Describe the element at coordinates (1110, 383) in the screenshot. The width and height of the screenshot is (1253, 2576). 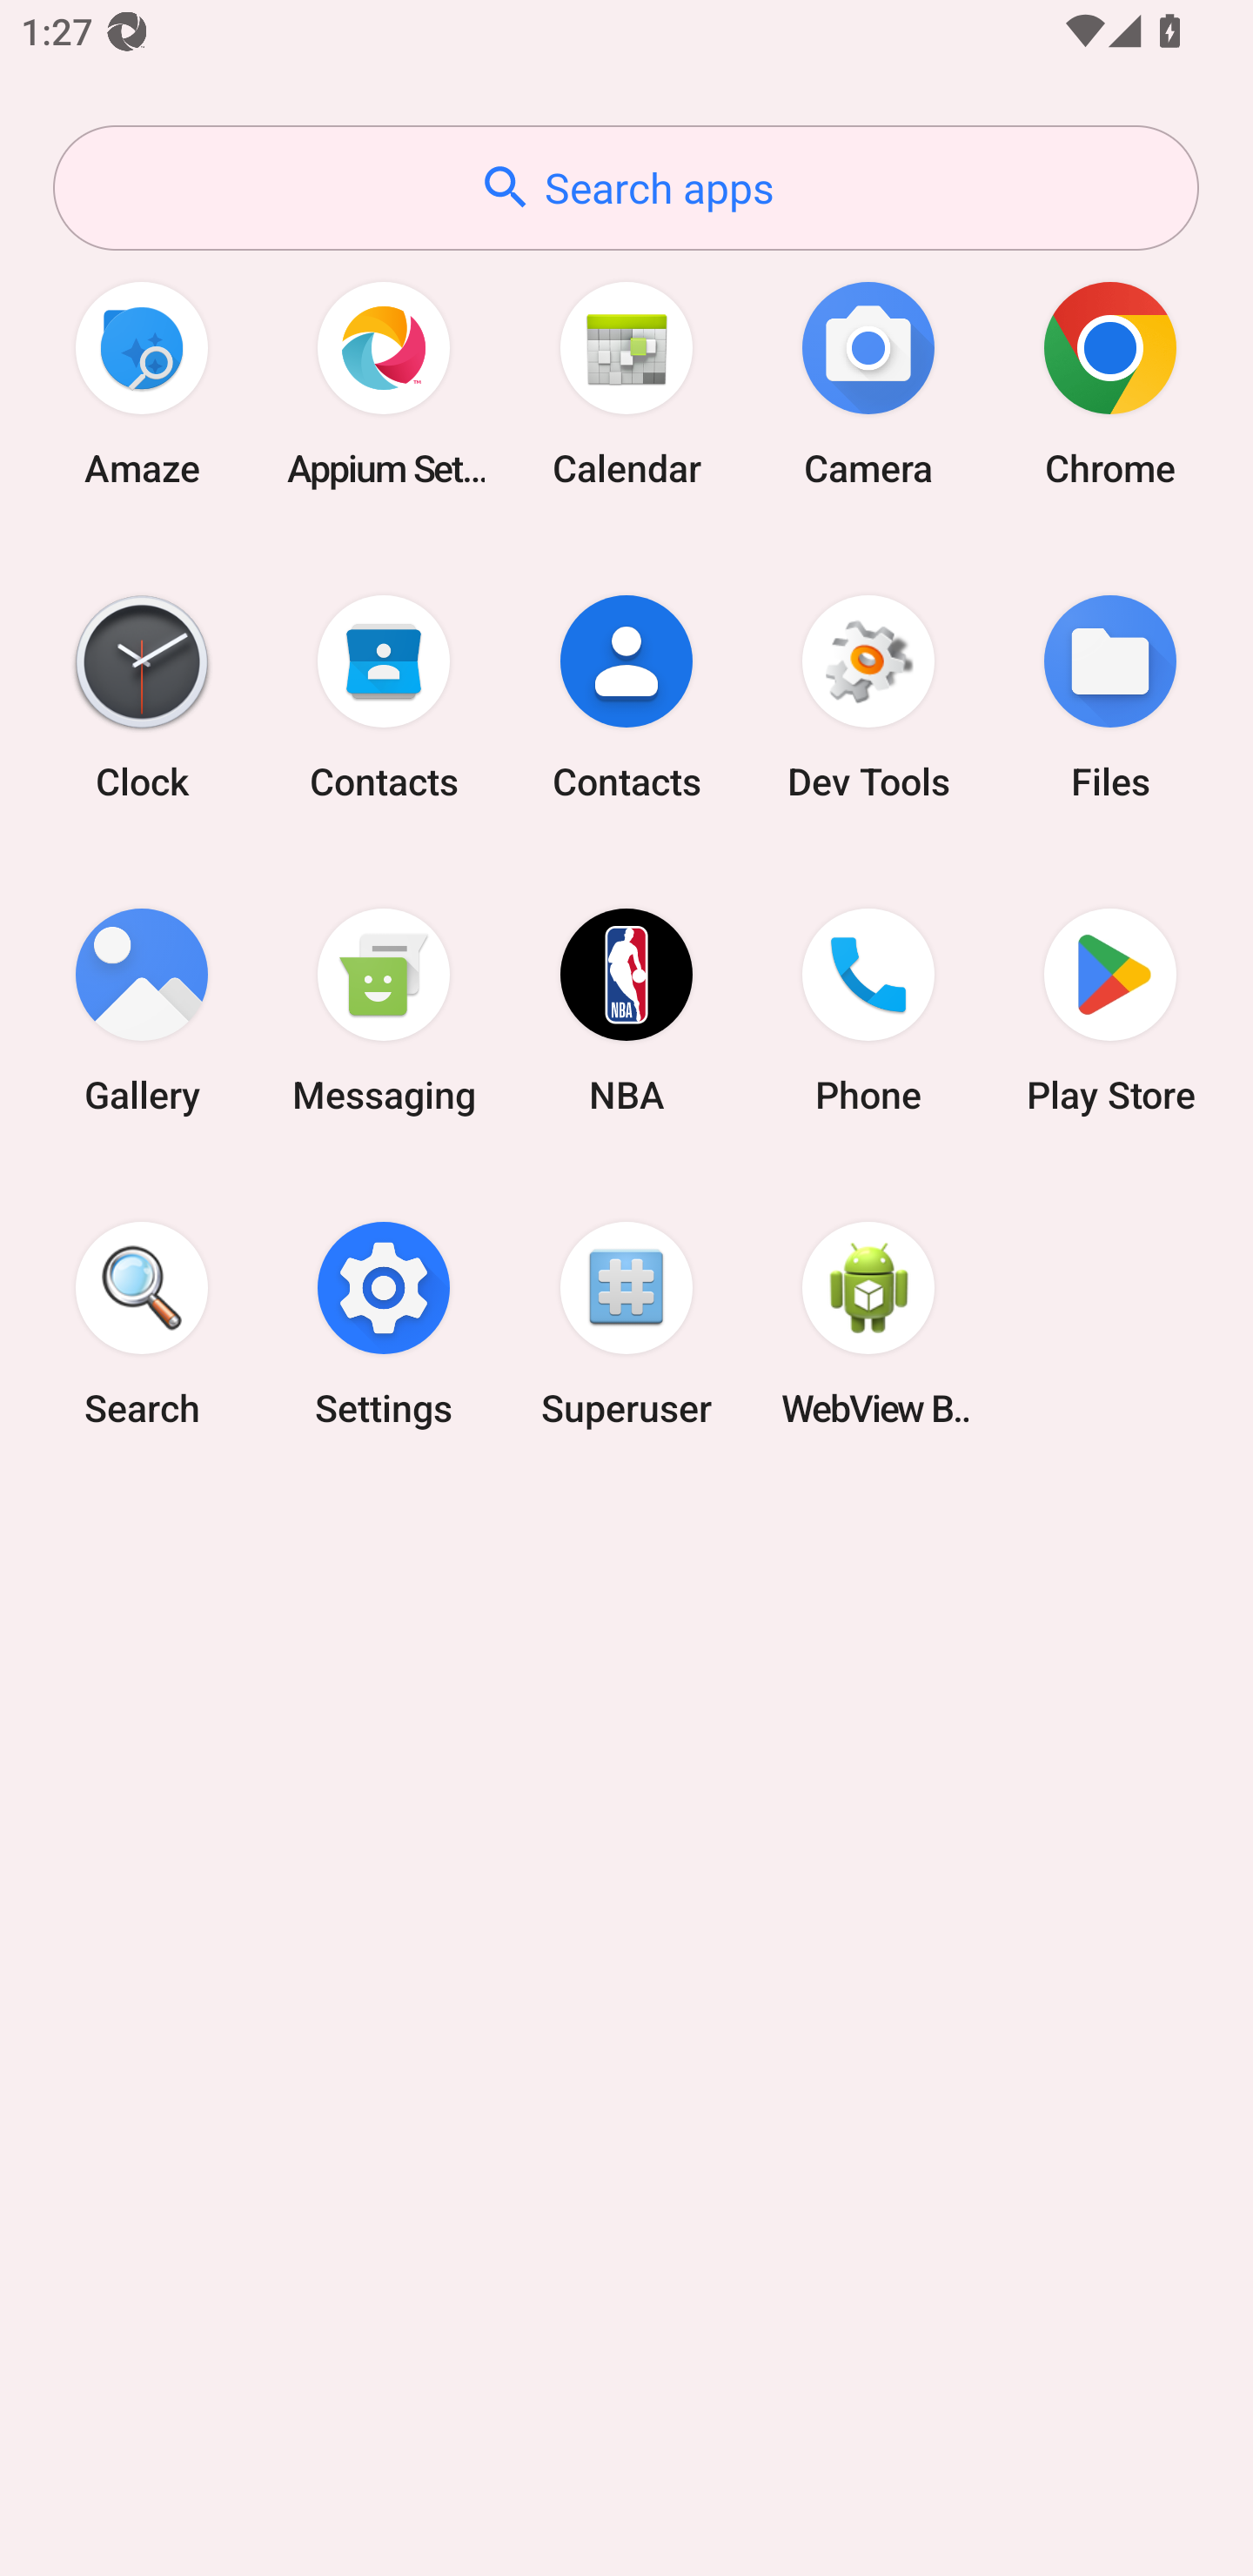
I see `Chrome` at that location.